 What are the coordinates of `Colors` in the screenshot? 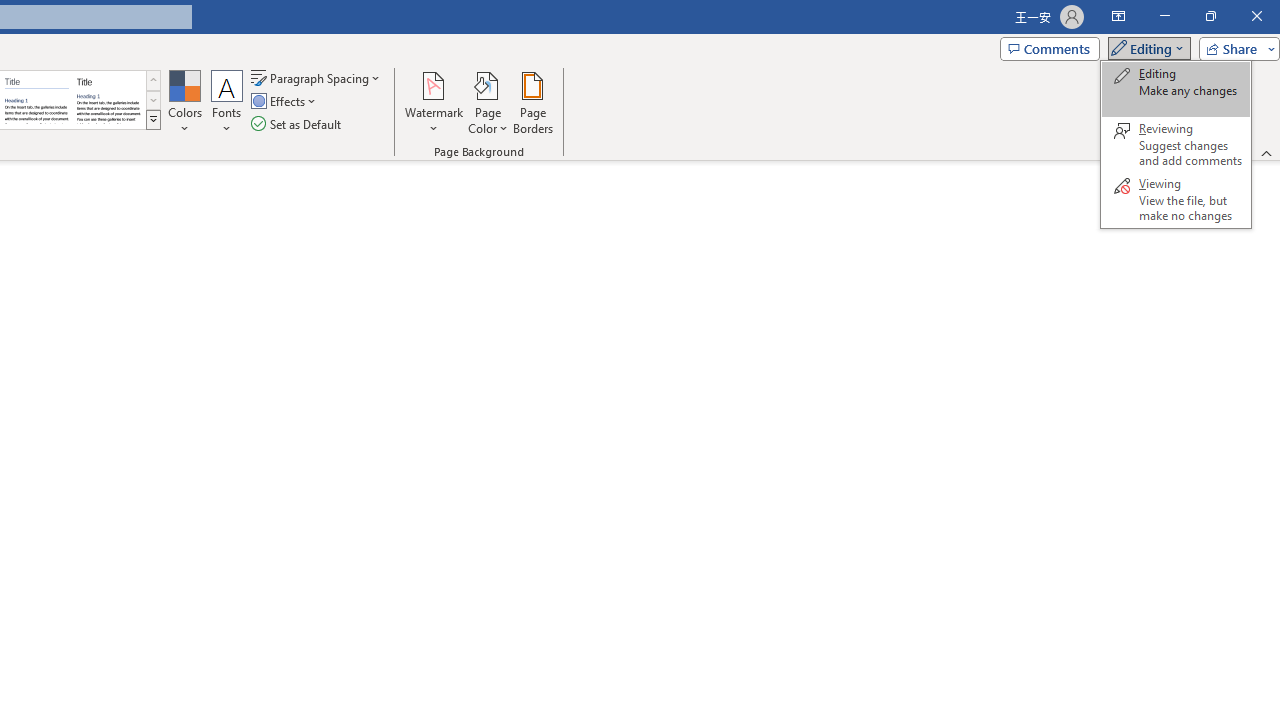 It's located at (184, 102).